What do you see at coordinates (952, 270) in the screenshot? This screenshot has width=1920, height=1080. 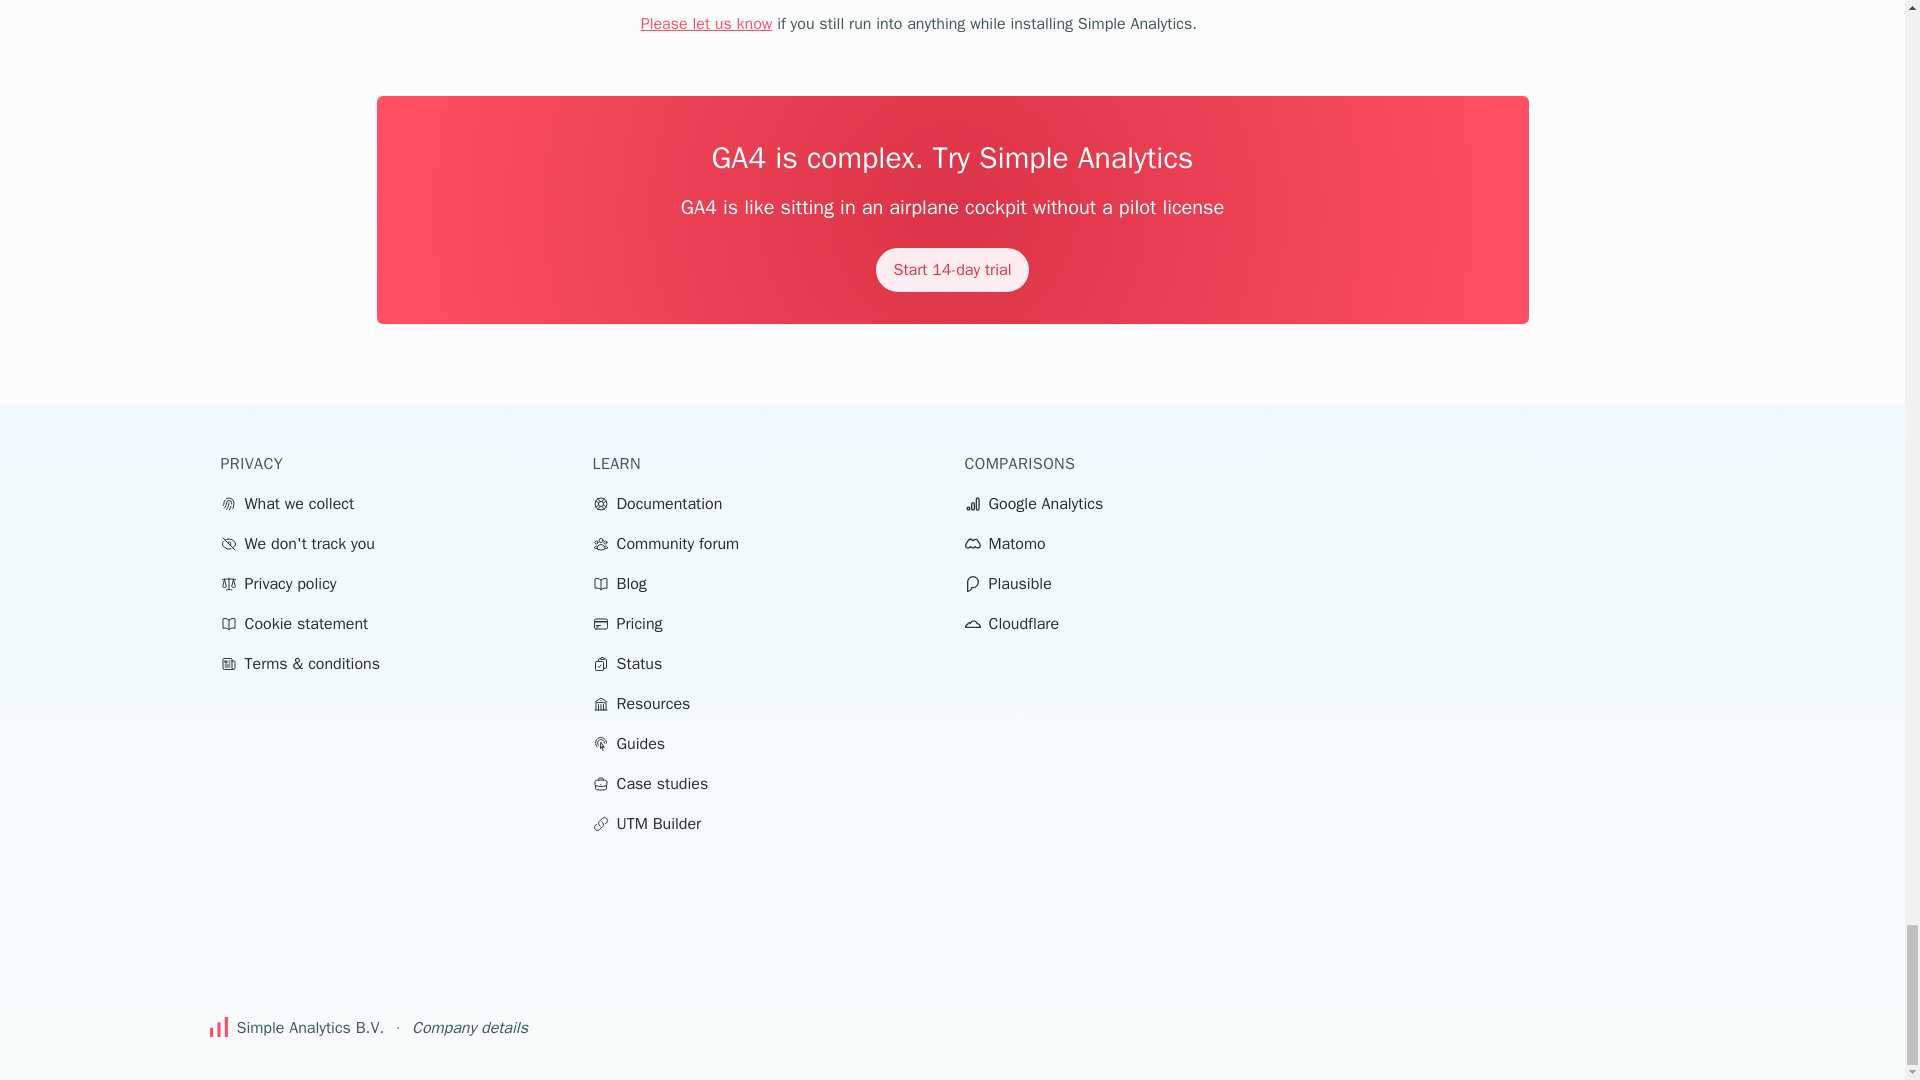 I see `Start 14-day trial` at bounding box center [952, 270].